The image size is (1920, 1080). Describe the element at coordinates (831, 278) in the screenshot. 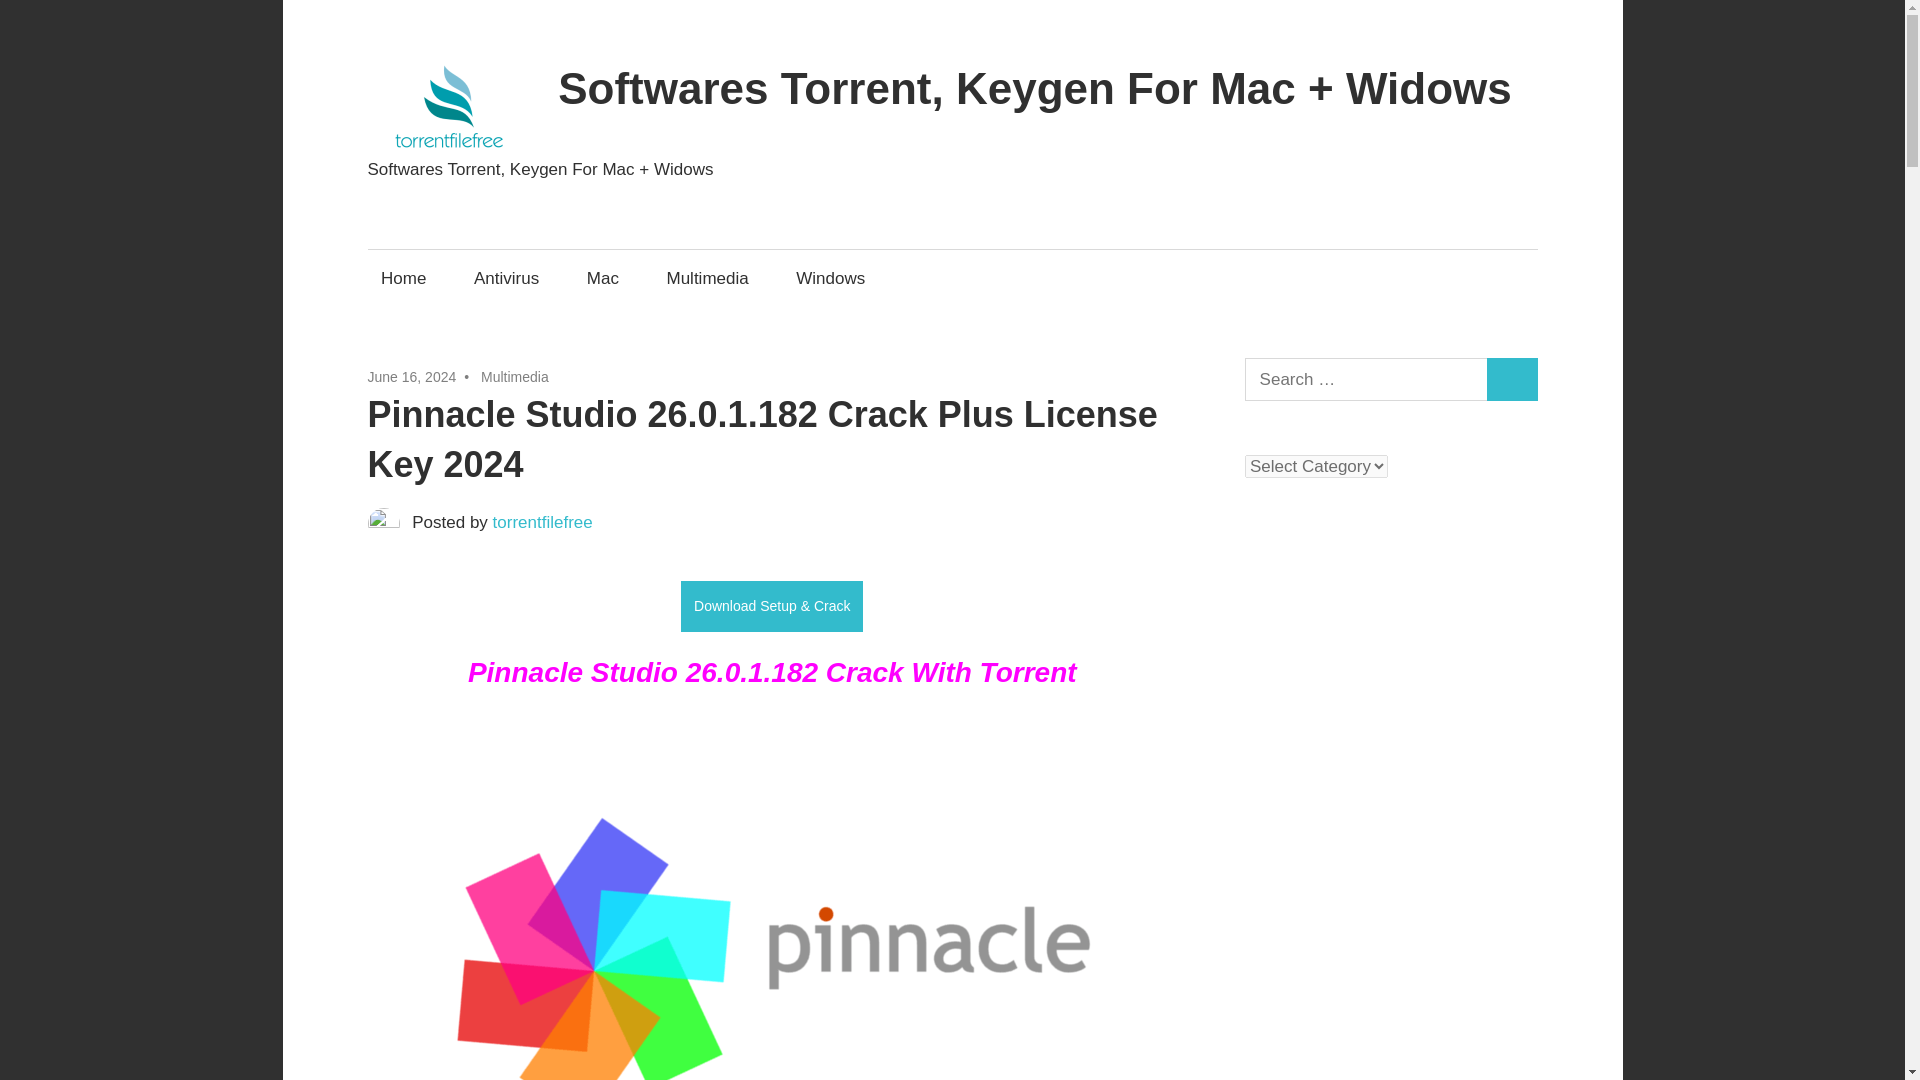

I see `Windows` at that location.